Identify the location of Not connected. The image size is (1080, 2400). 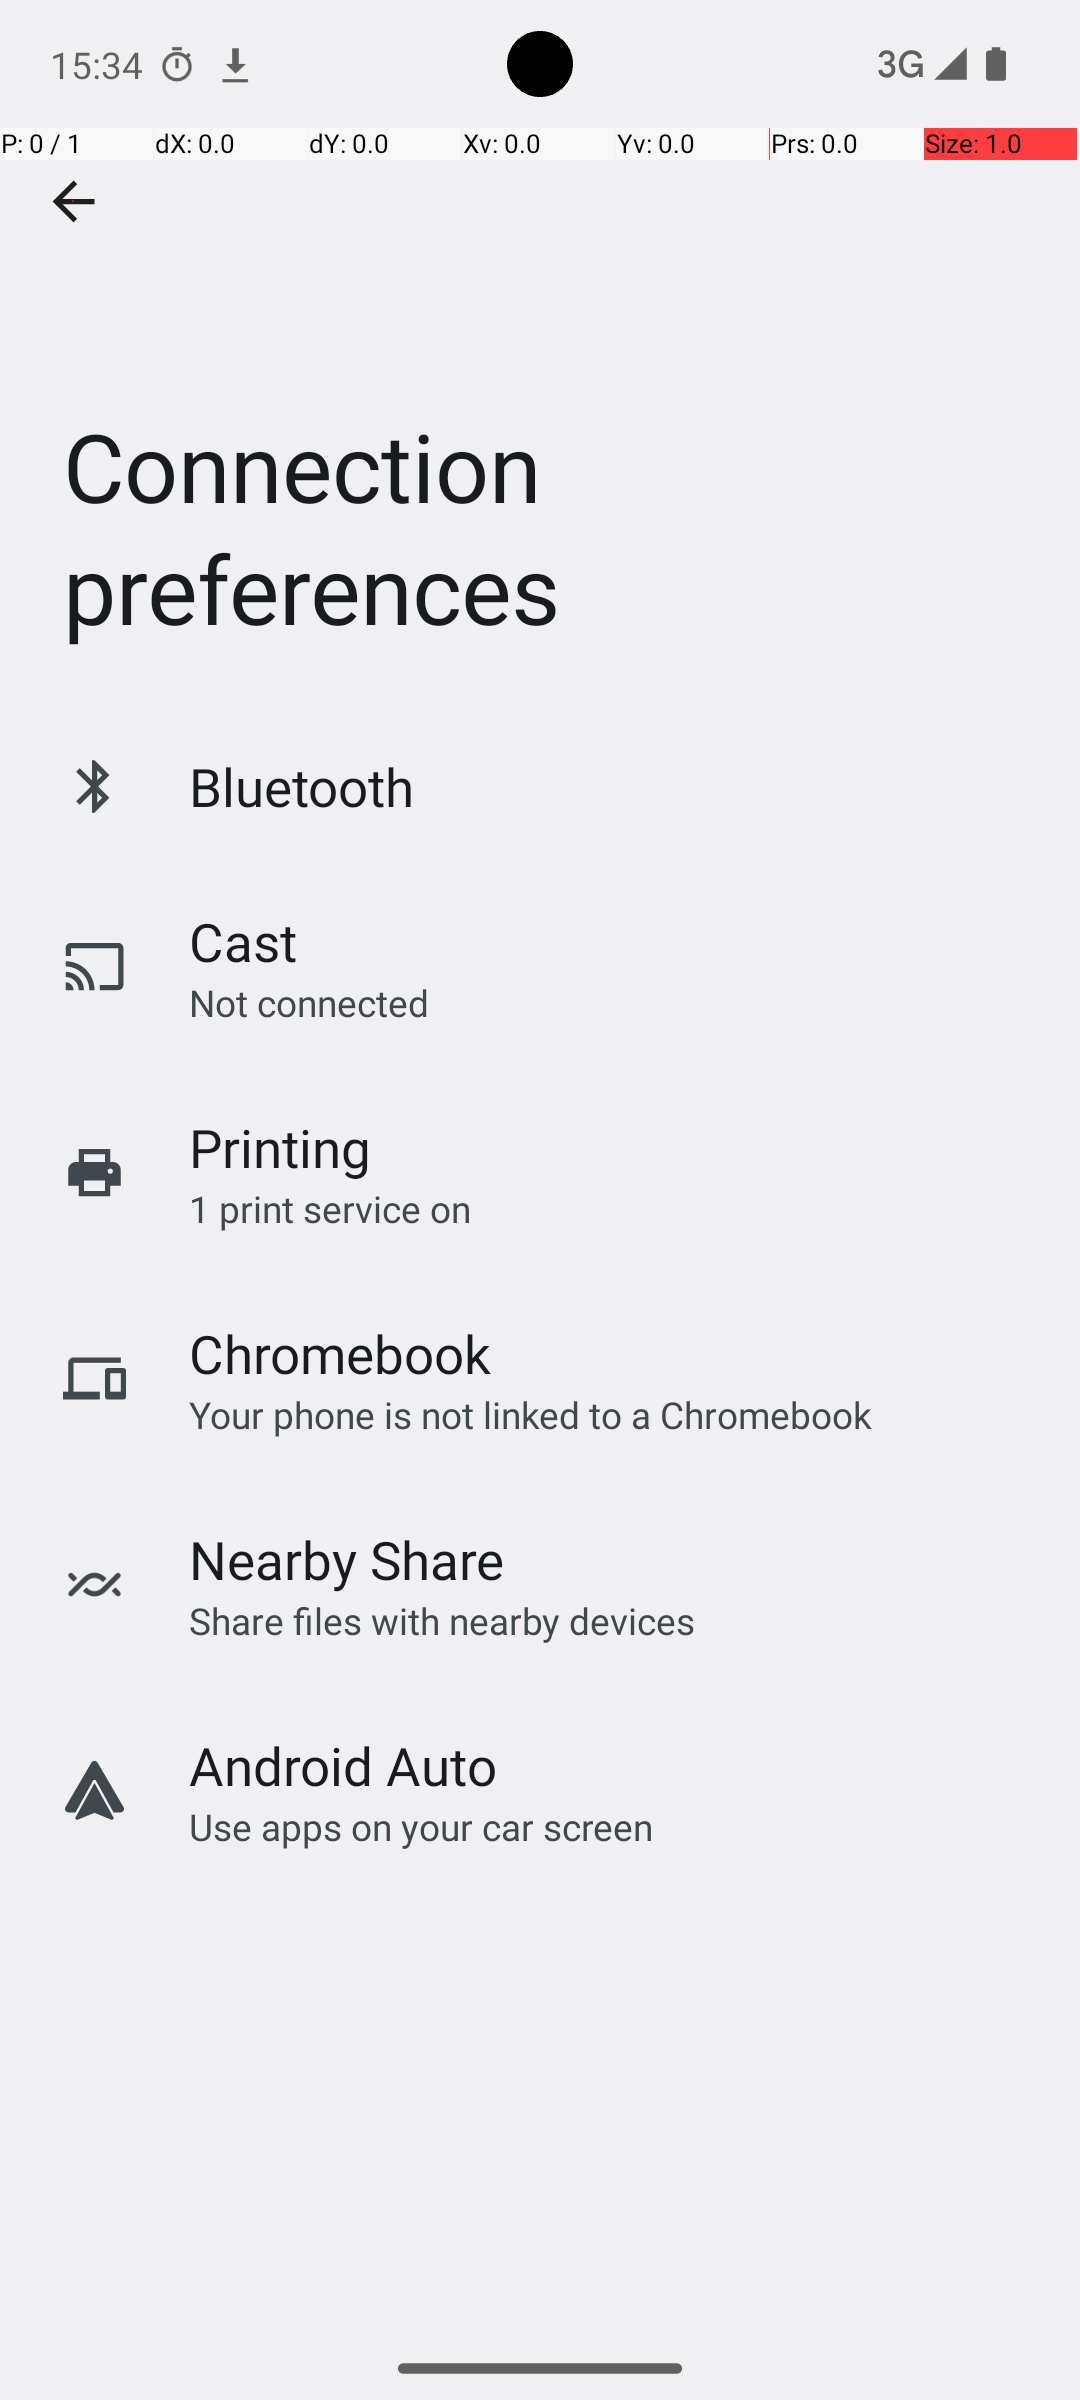
(309, 1002).